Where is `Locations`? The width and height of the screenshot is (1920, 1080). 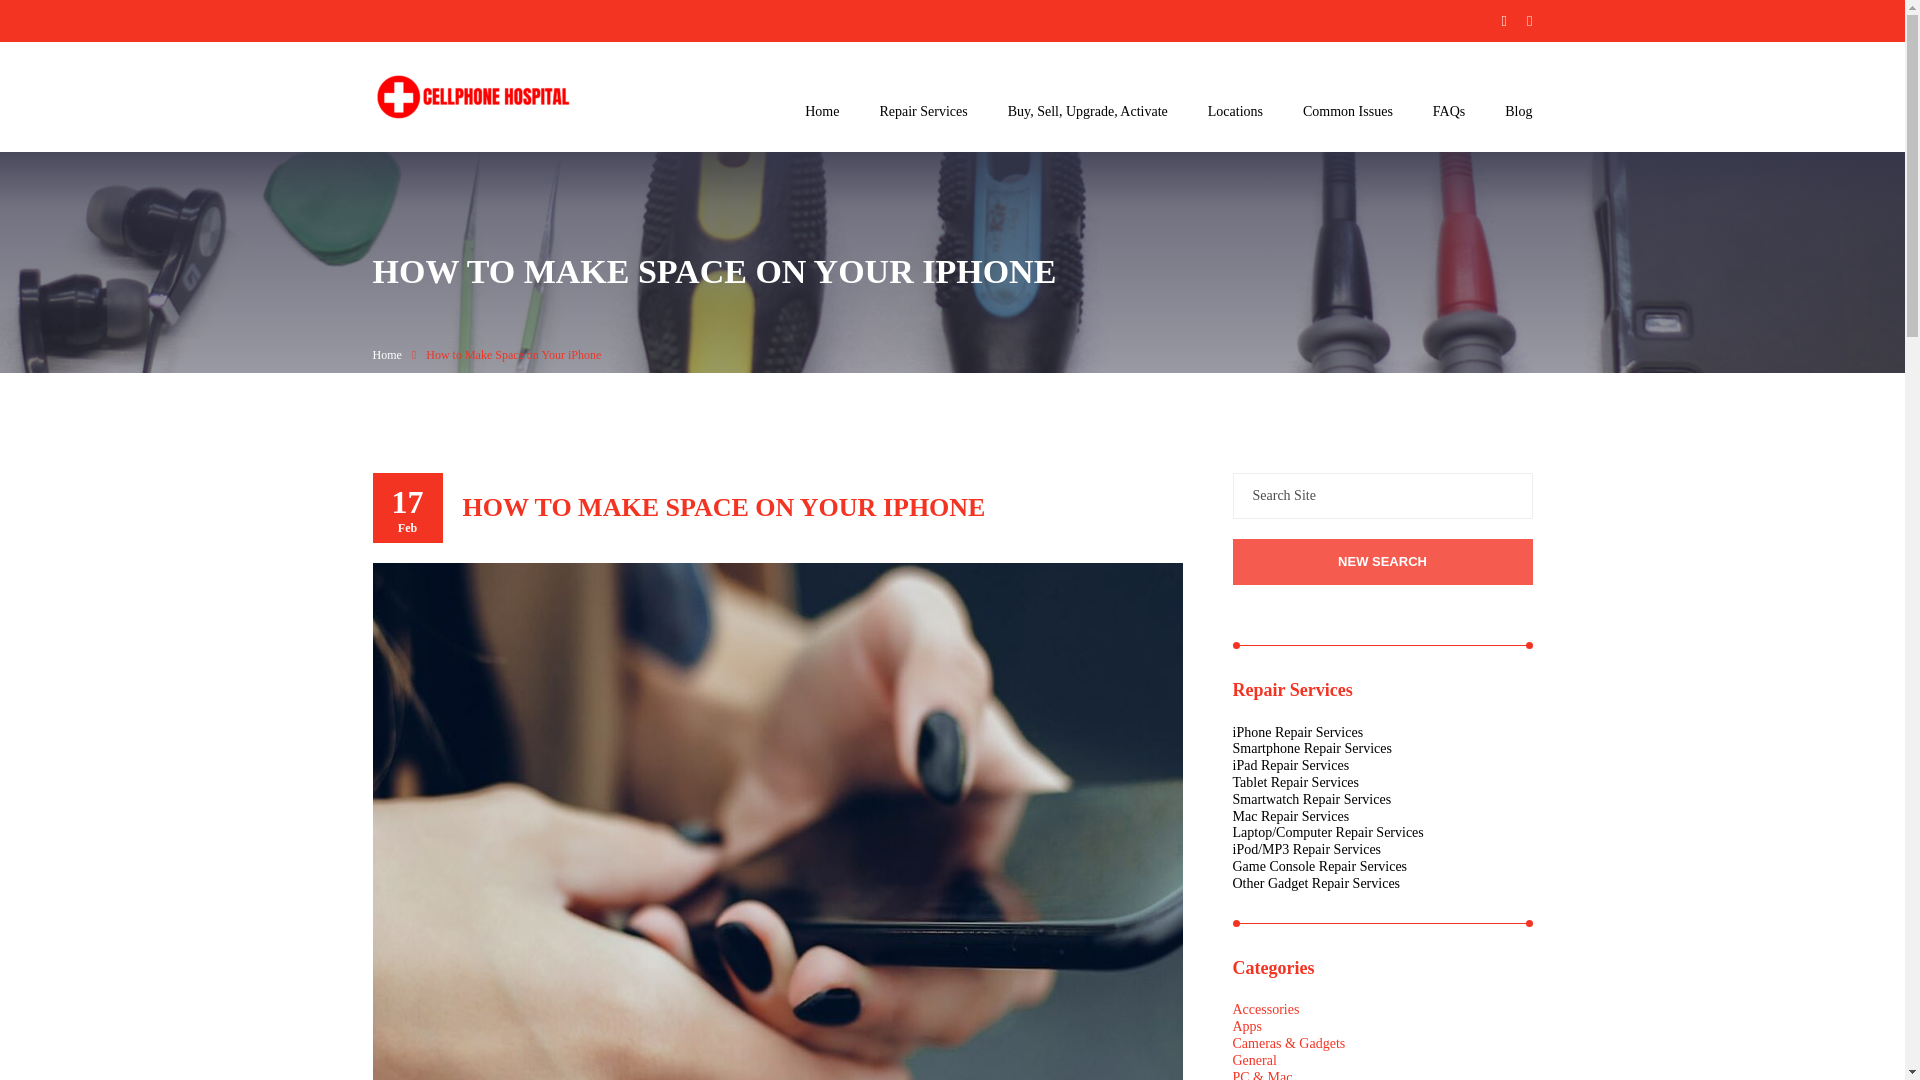 Locations is located at coordinates (1235, 112).